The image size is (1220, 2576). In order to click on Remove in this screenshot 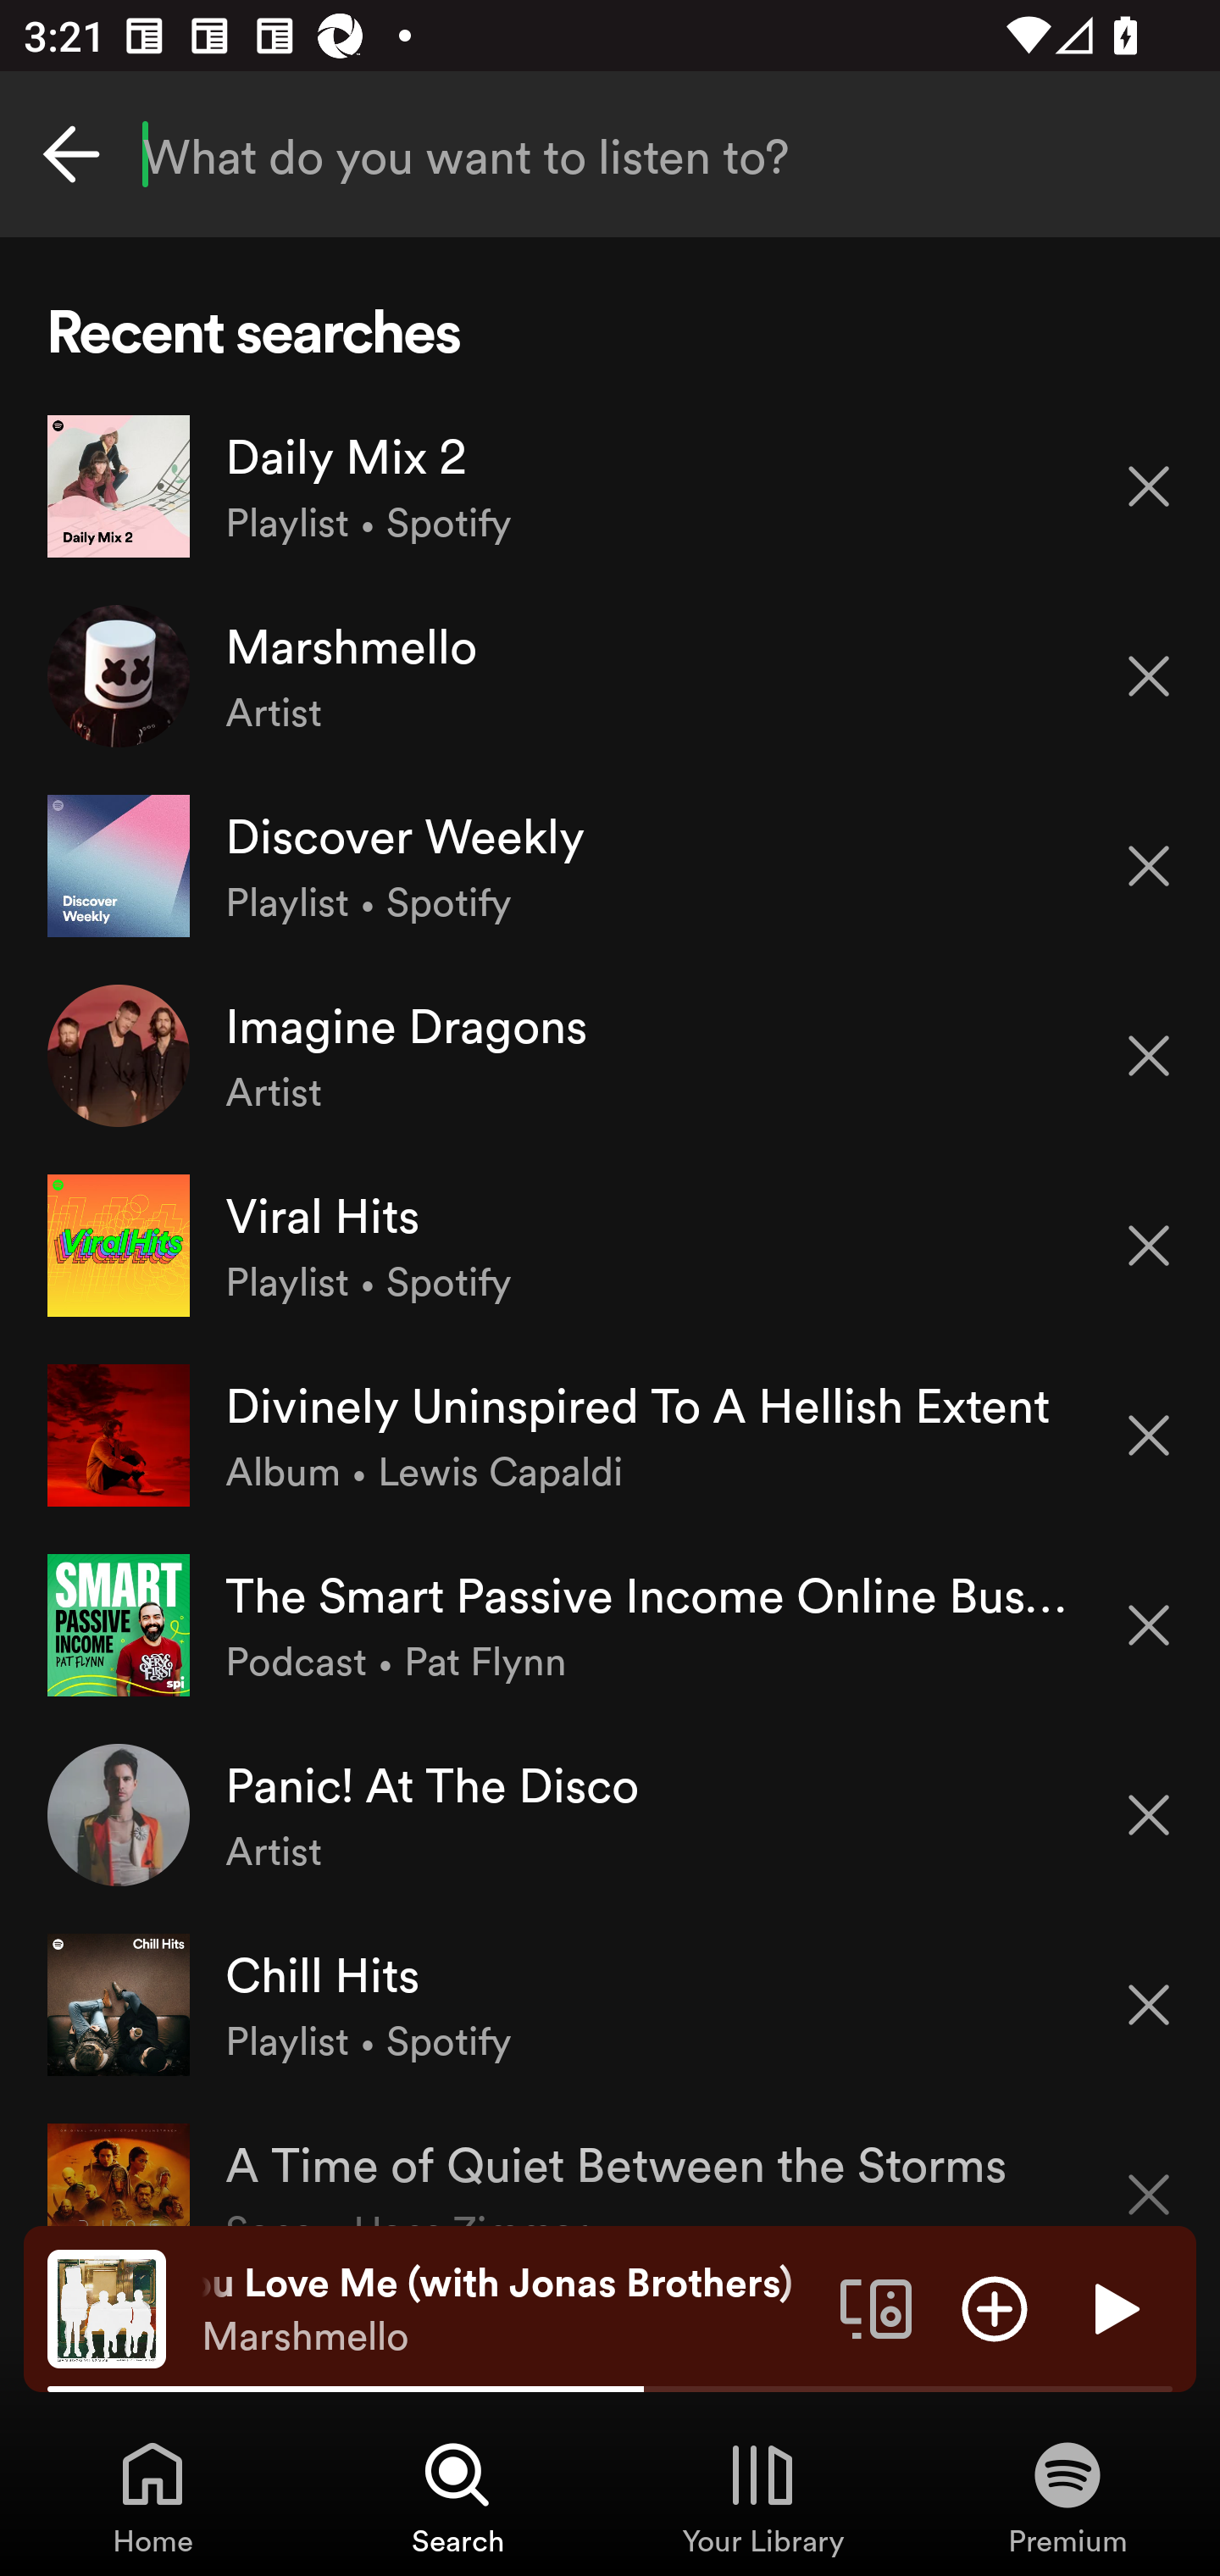, I will do `click(1149, 1435)`.